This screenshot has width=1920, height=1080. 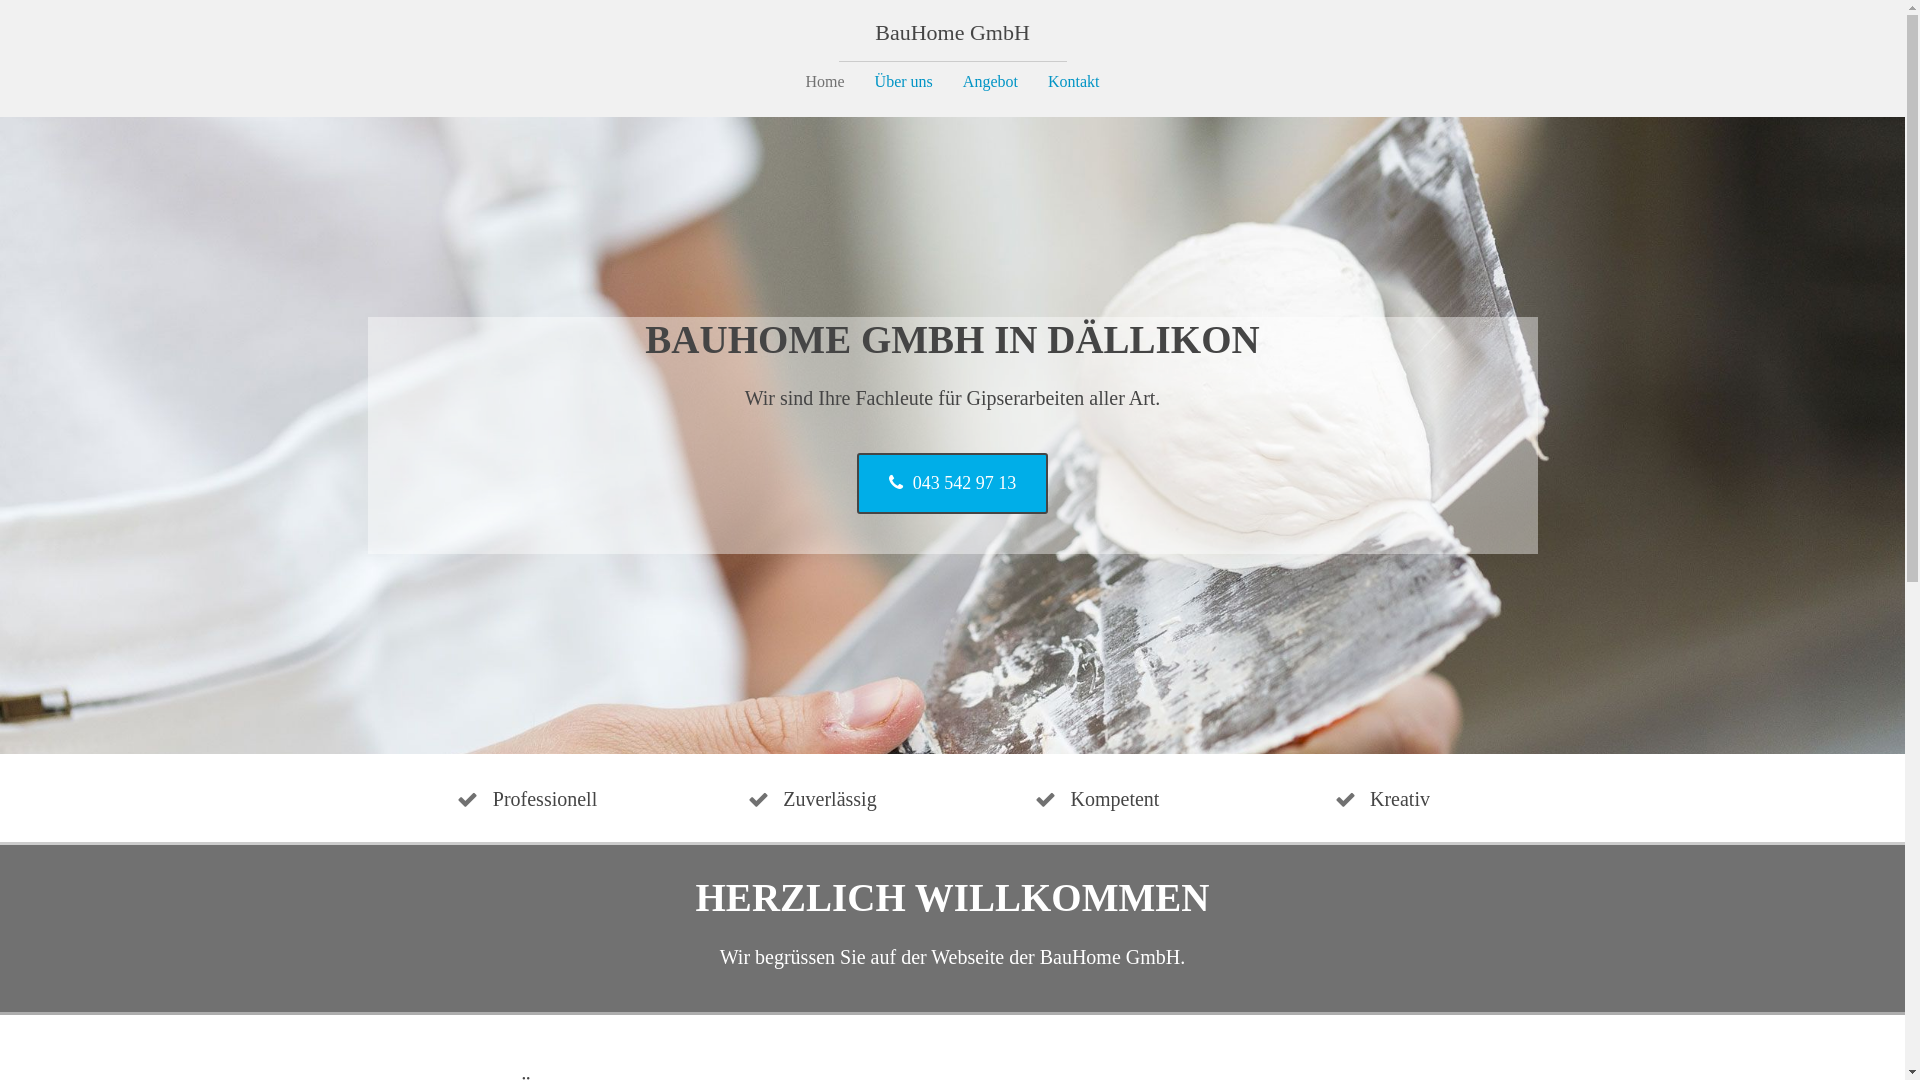 I want to click on Home, so click(x=826, y=82).